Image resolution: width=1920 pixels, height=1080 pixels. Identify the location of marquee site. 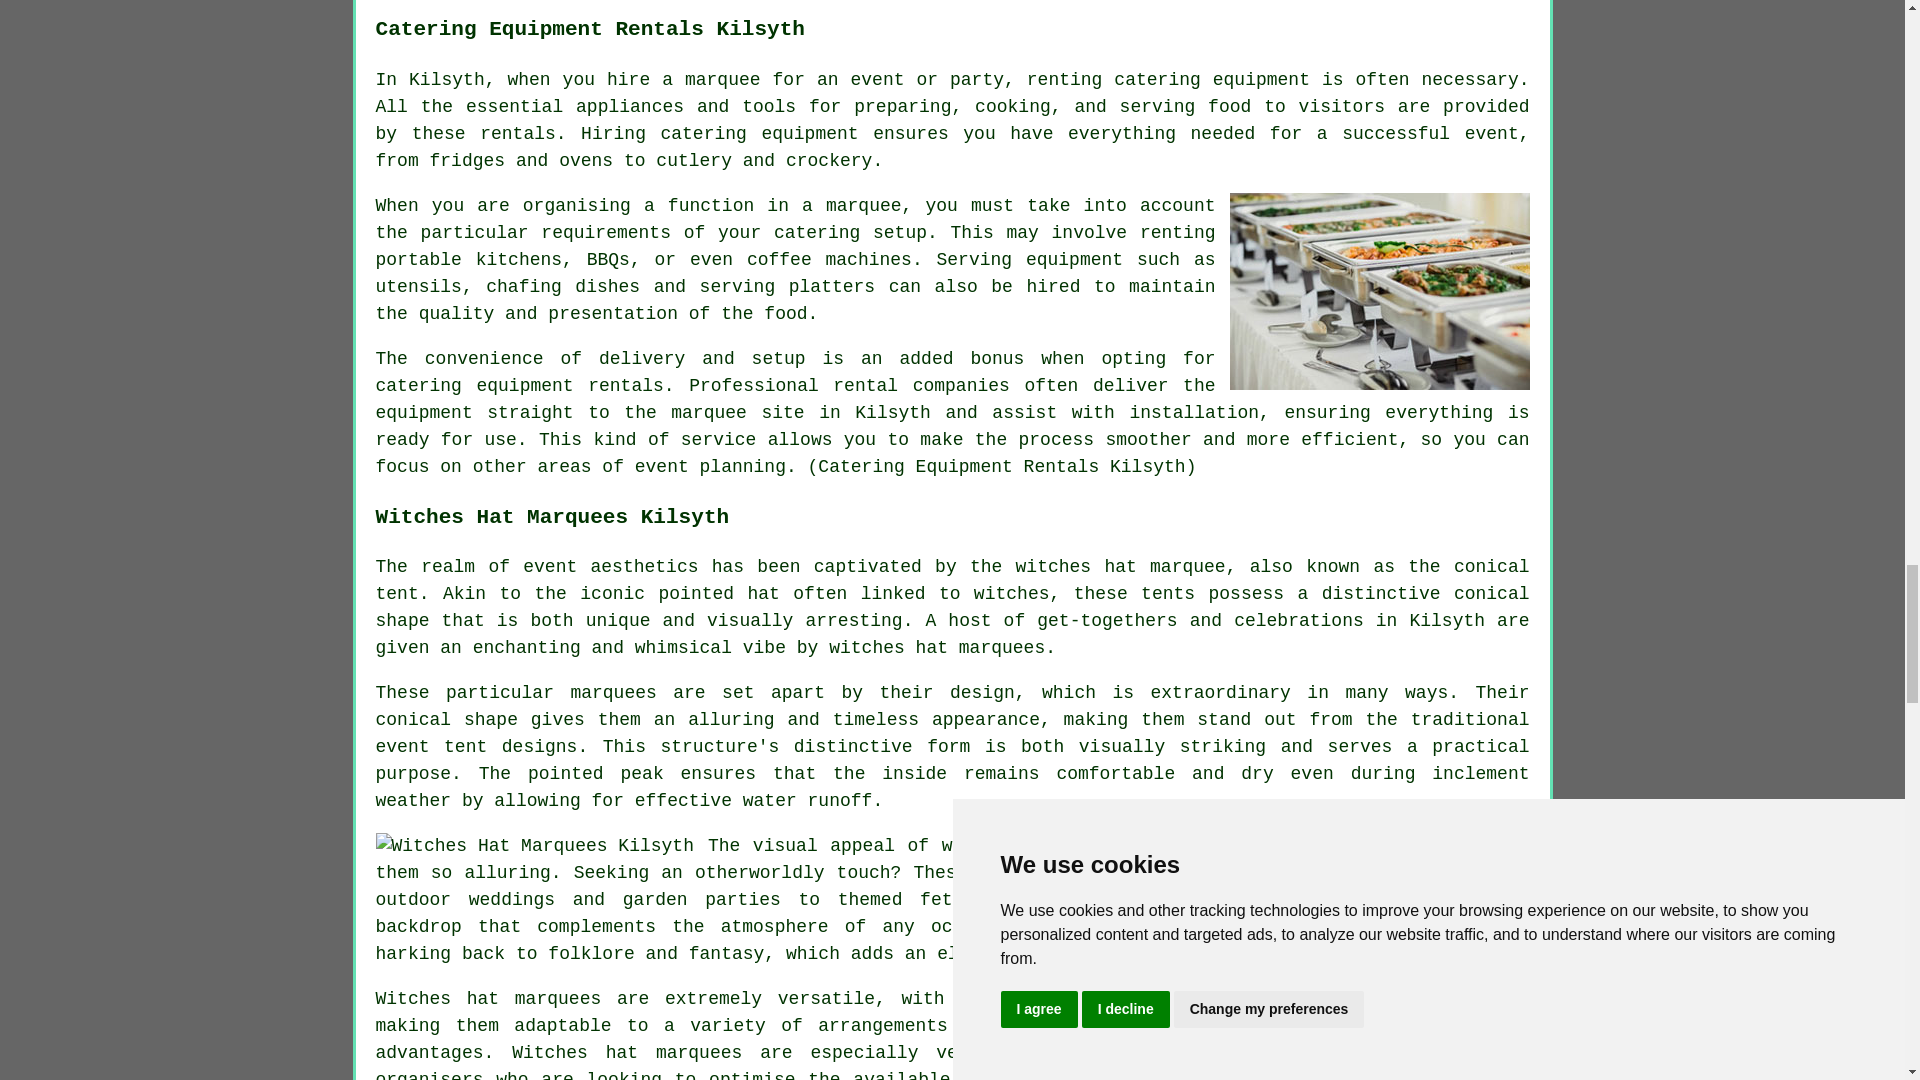
(737, 412).